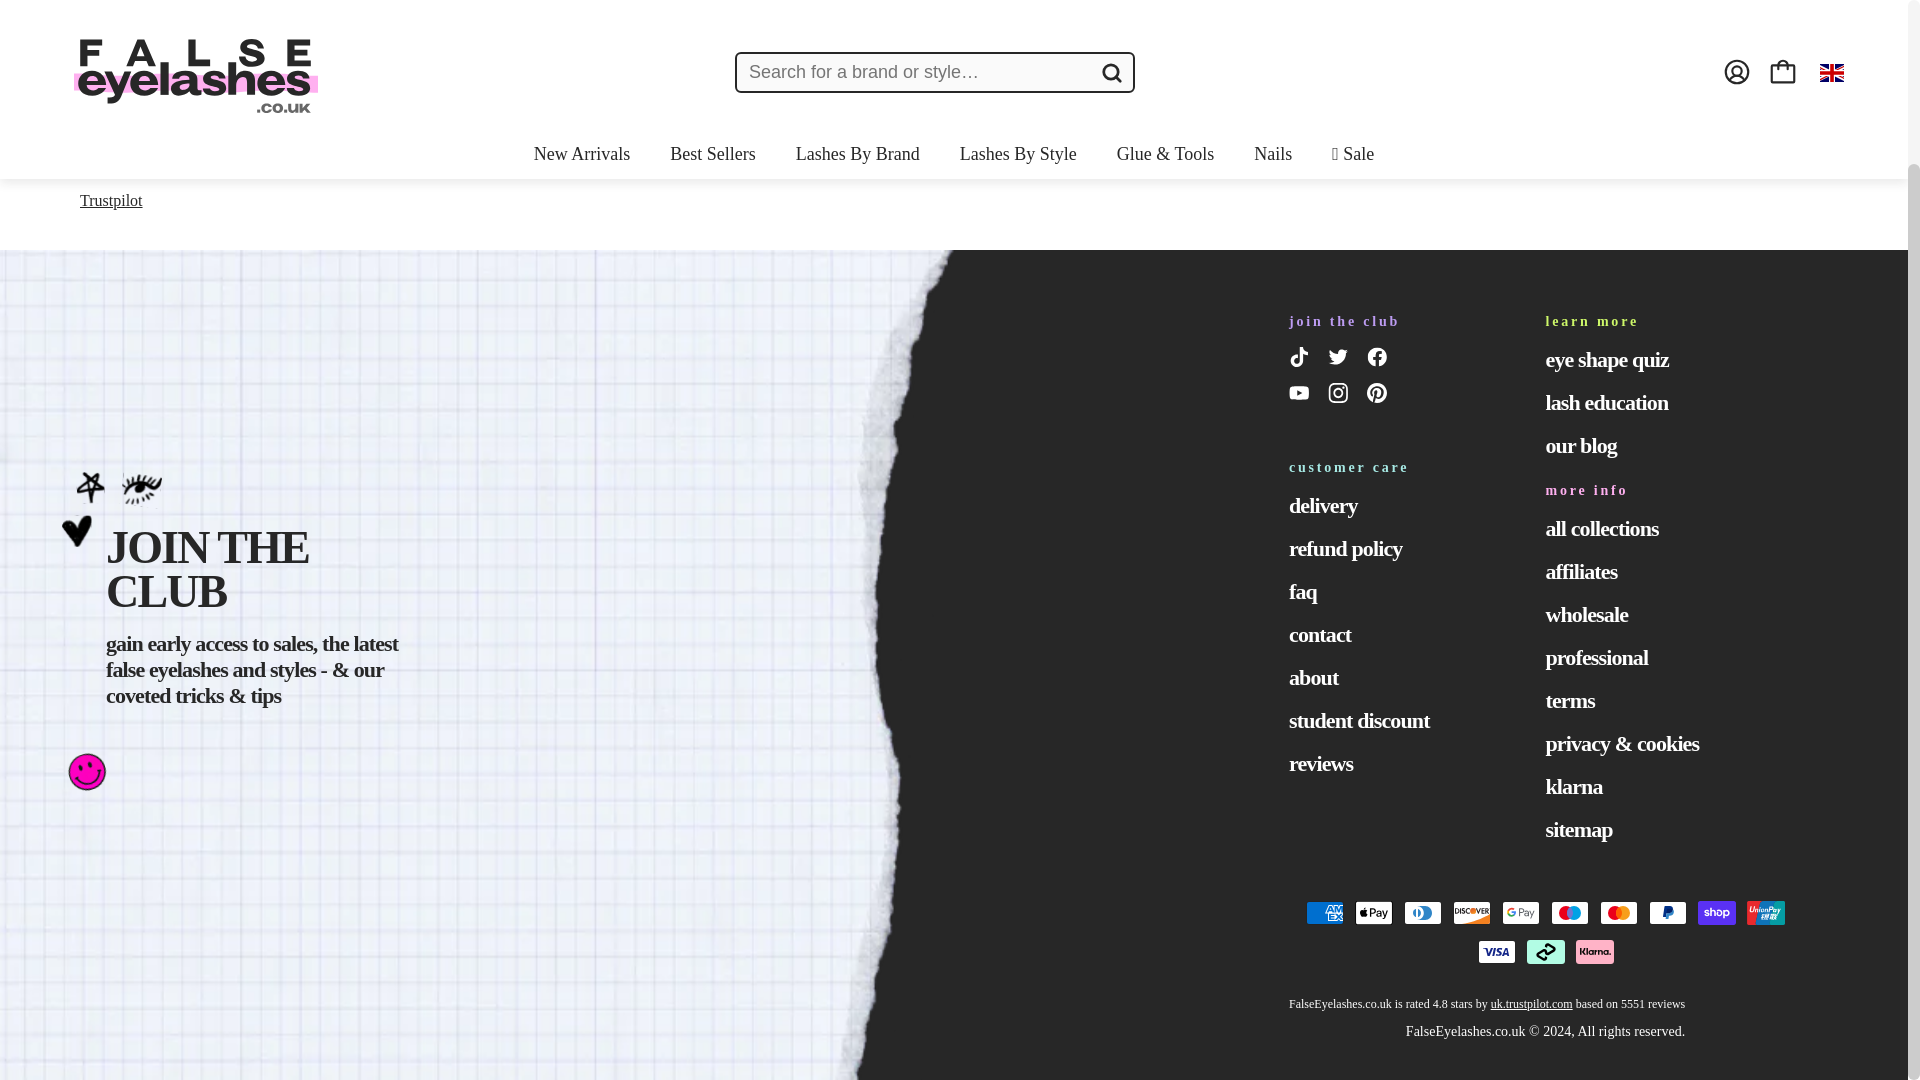 This screenshot has width=1920, height=1080. I want to click on FalseEyelashes.co.uk on TikTok, so click(1302, 360).